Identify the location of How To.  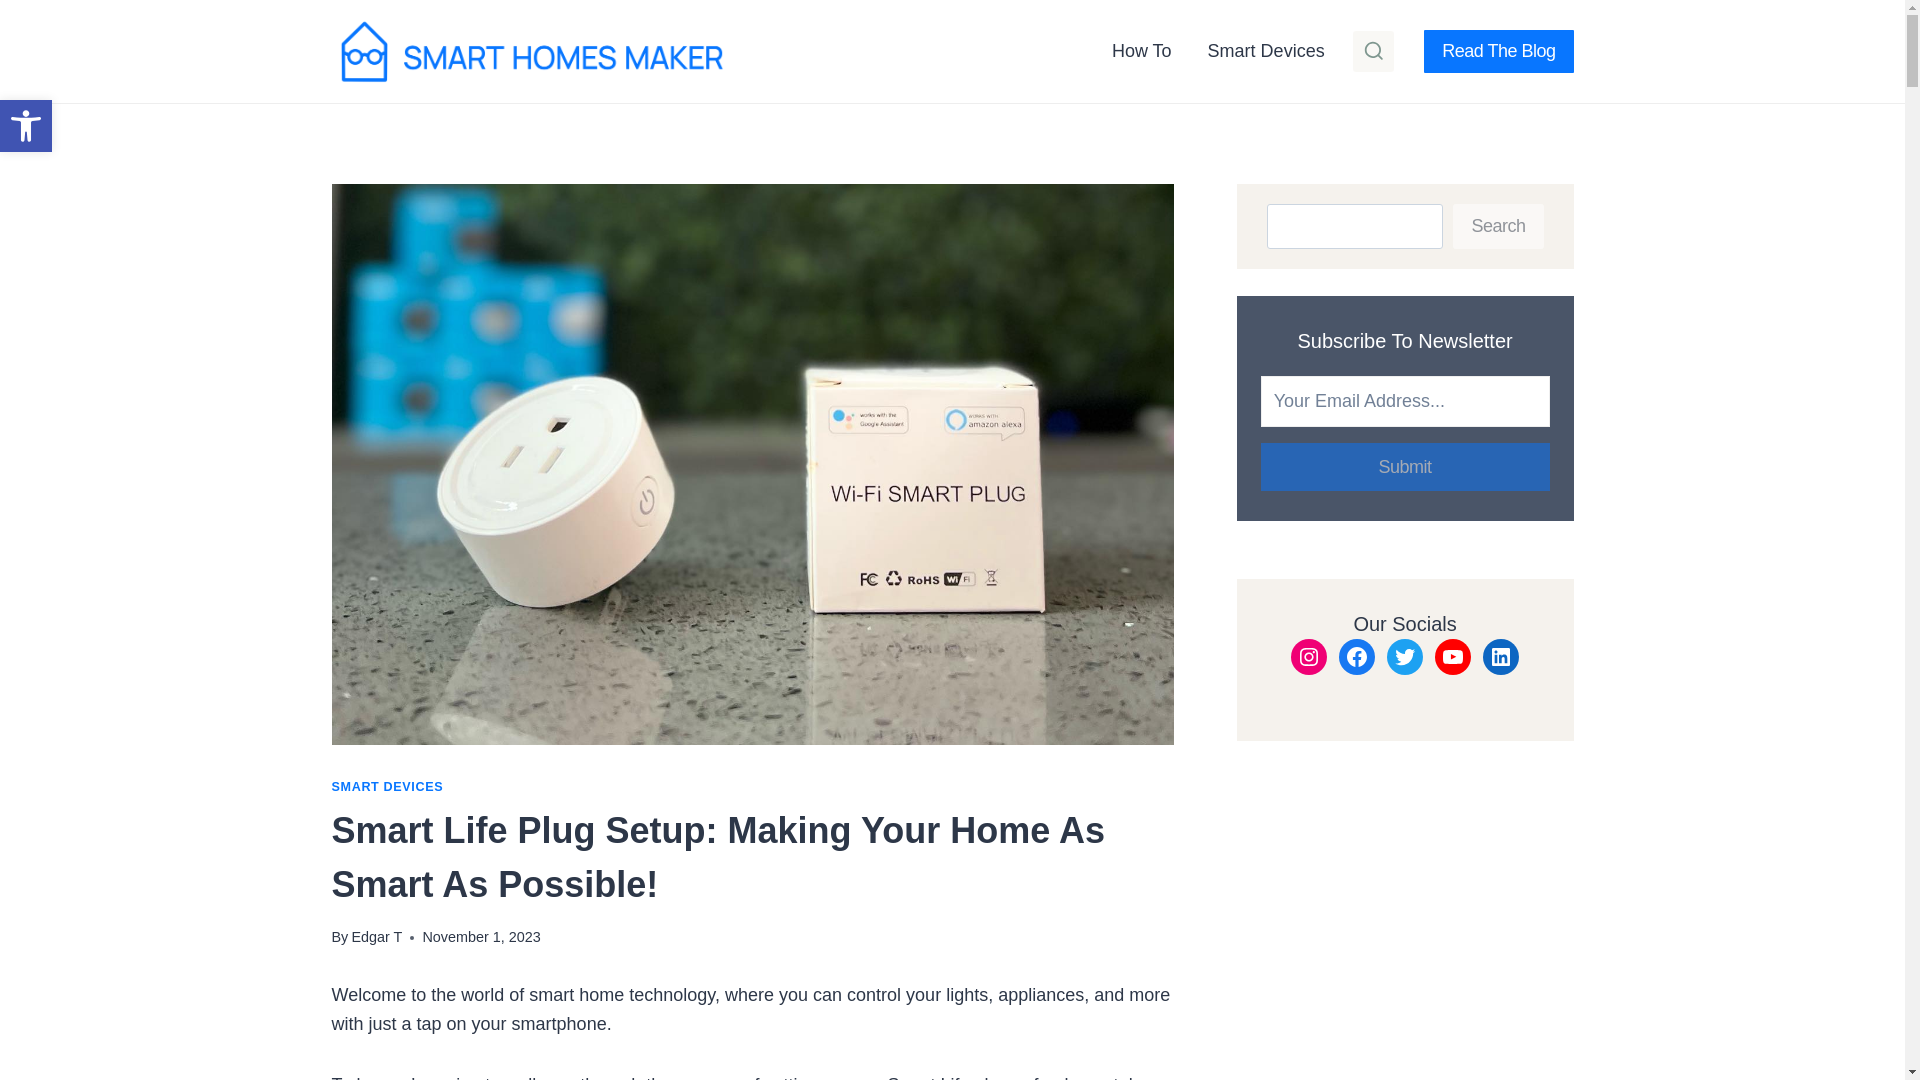
(1142, 50).